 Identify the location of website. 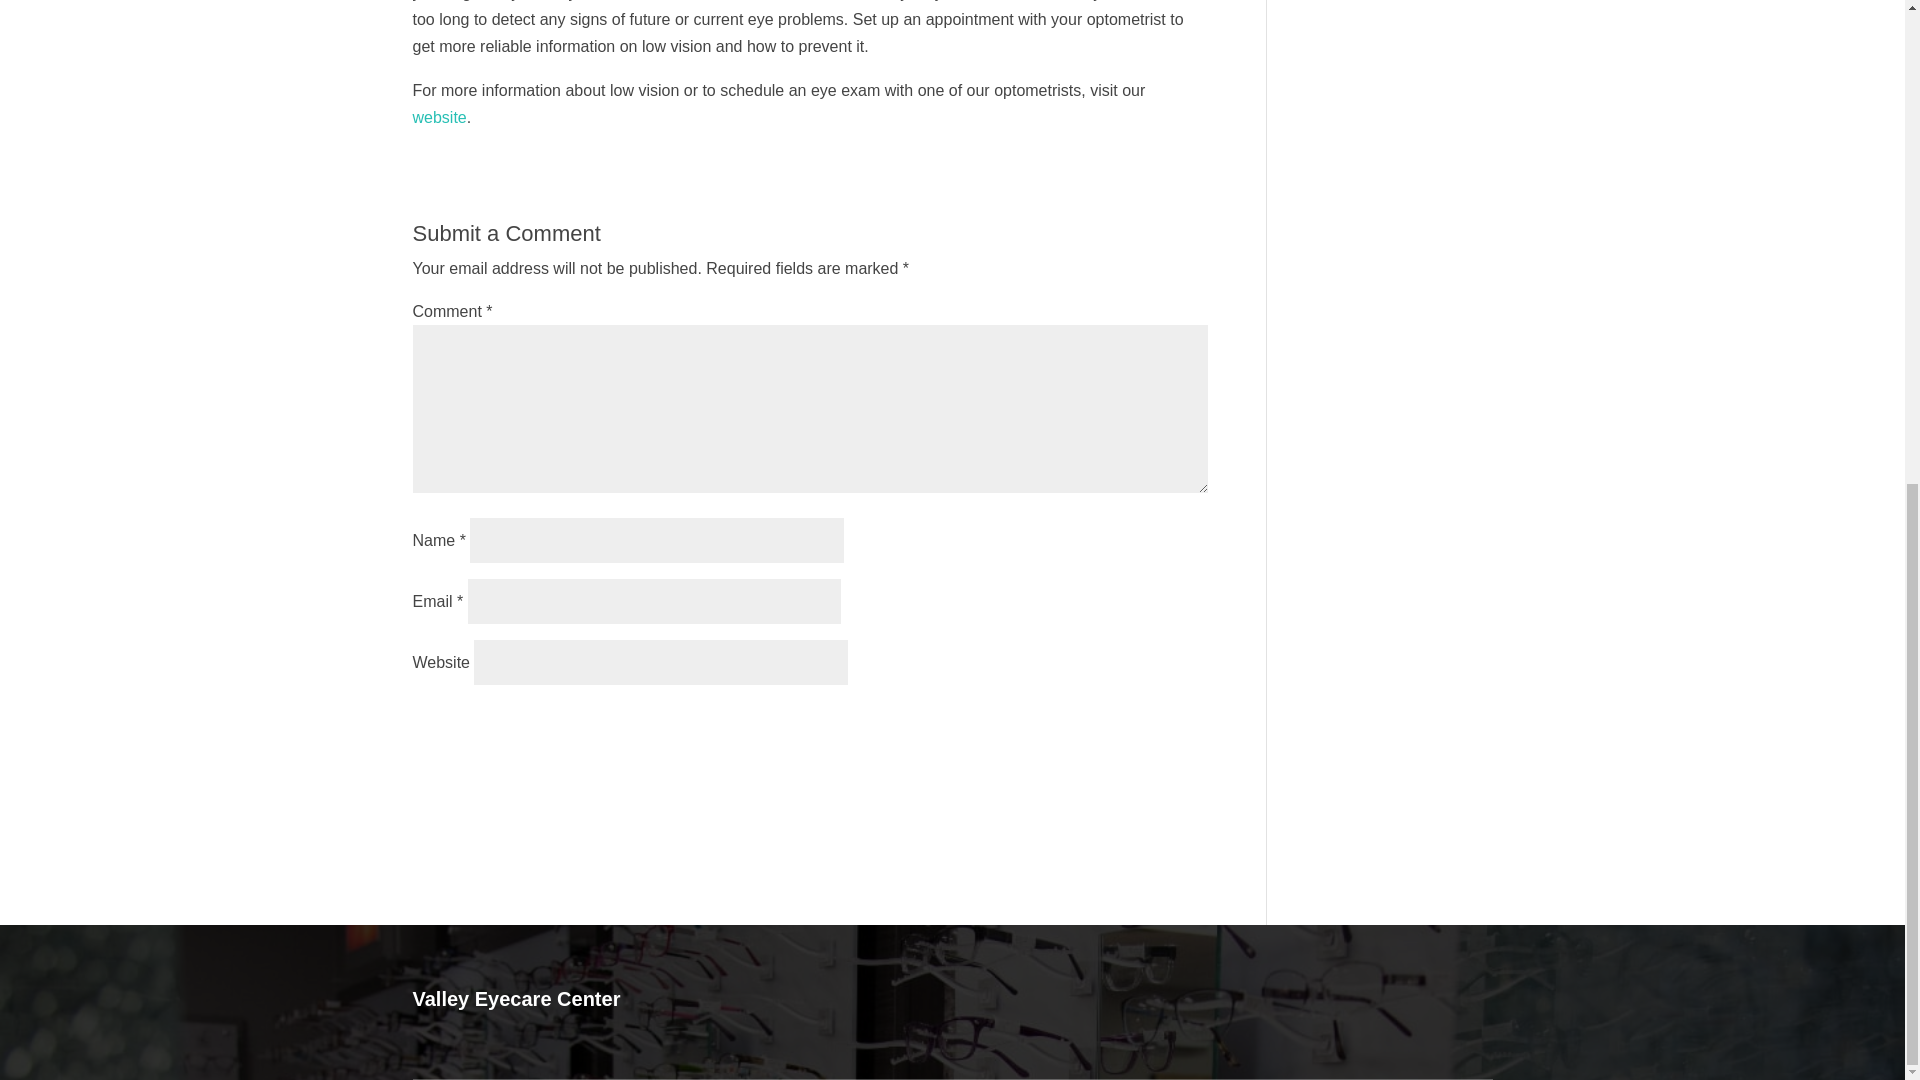
(439, 118).